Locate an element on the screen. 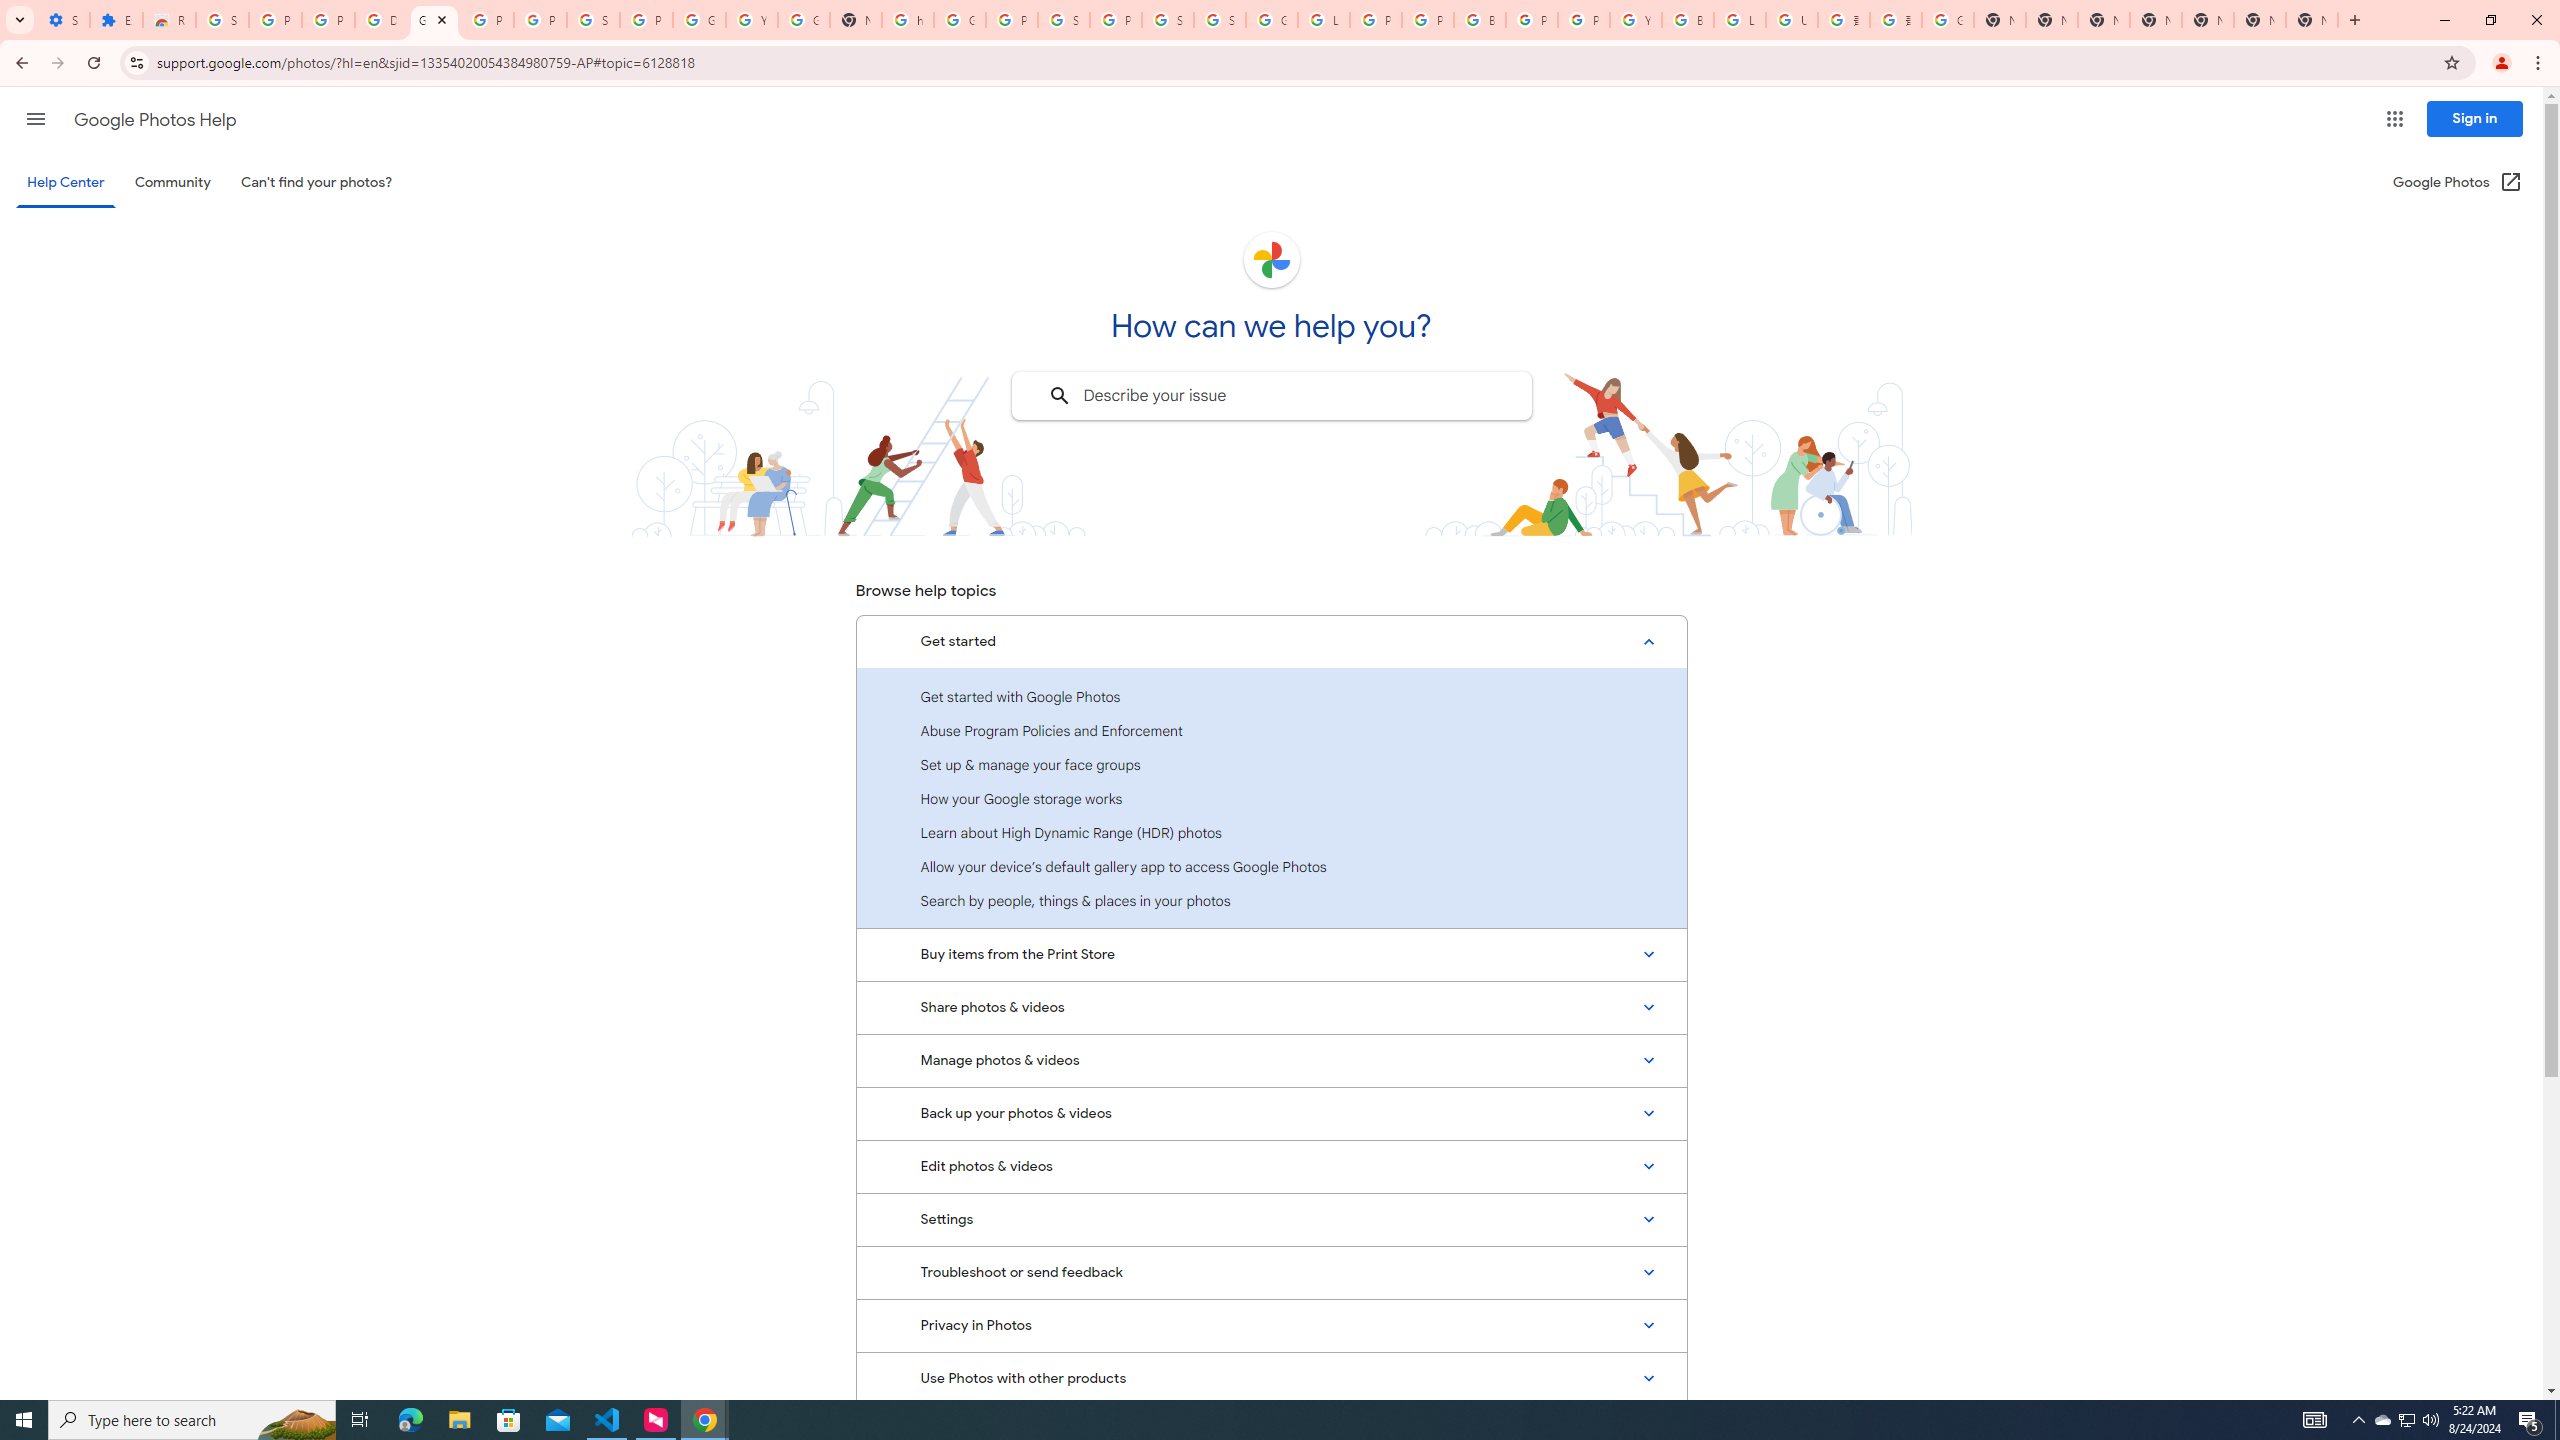 The image size is (2560, 1440). Privacy Help Center - Policies Help is located at coordinates (1376, 20).